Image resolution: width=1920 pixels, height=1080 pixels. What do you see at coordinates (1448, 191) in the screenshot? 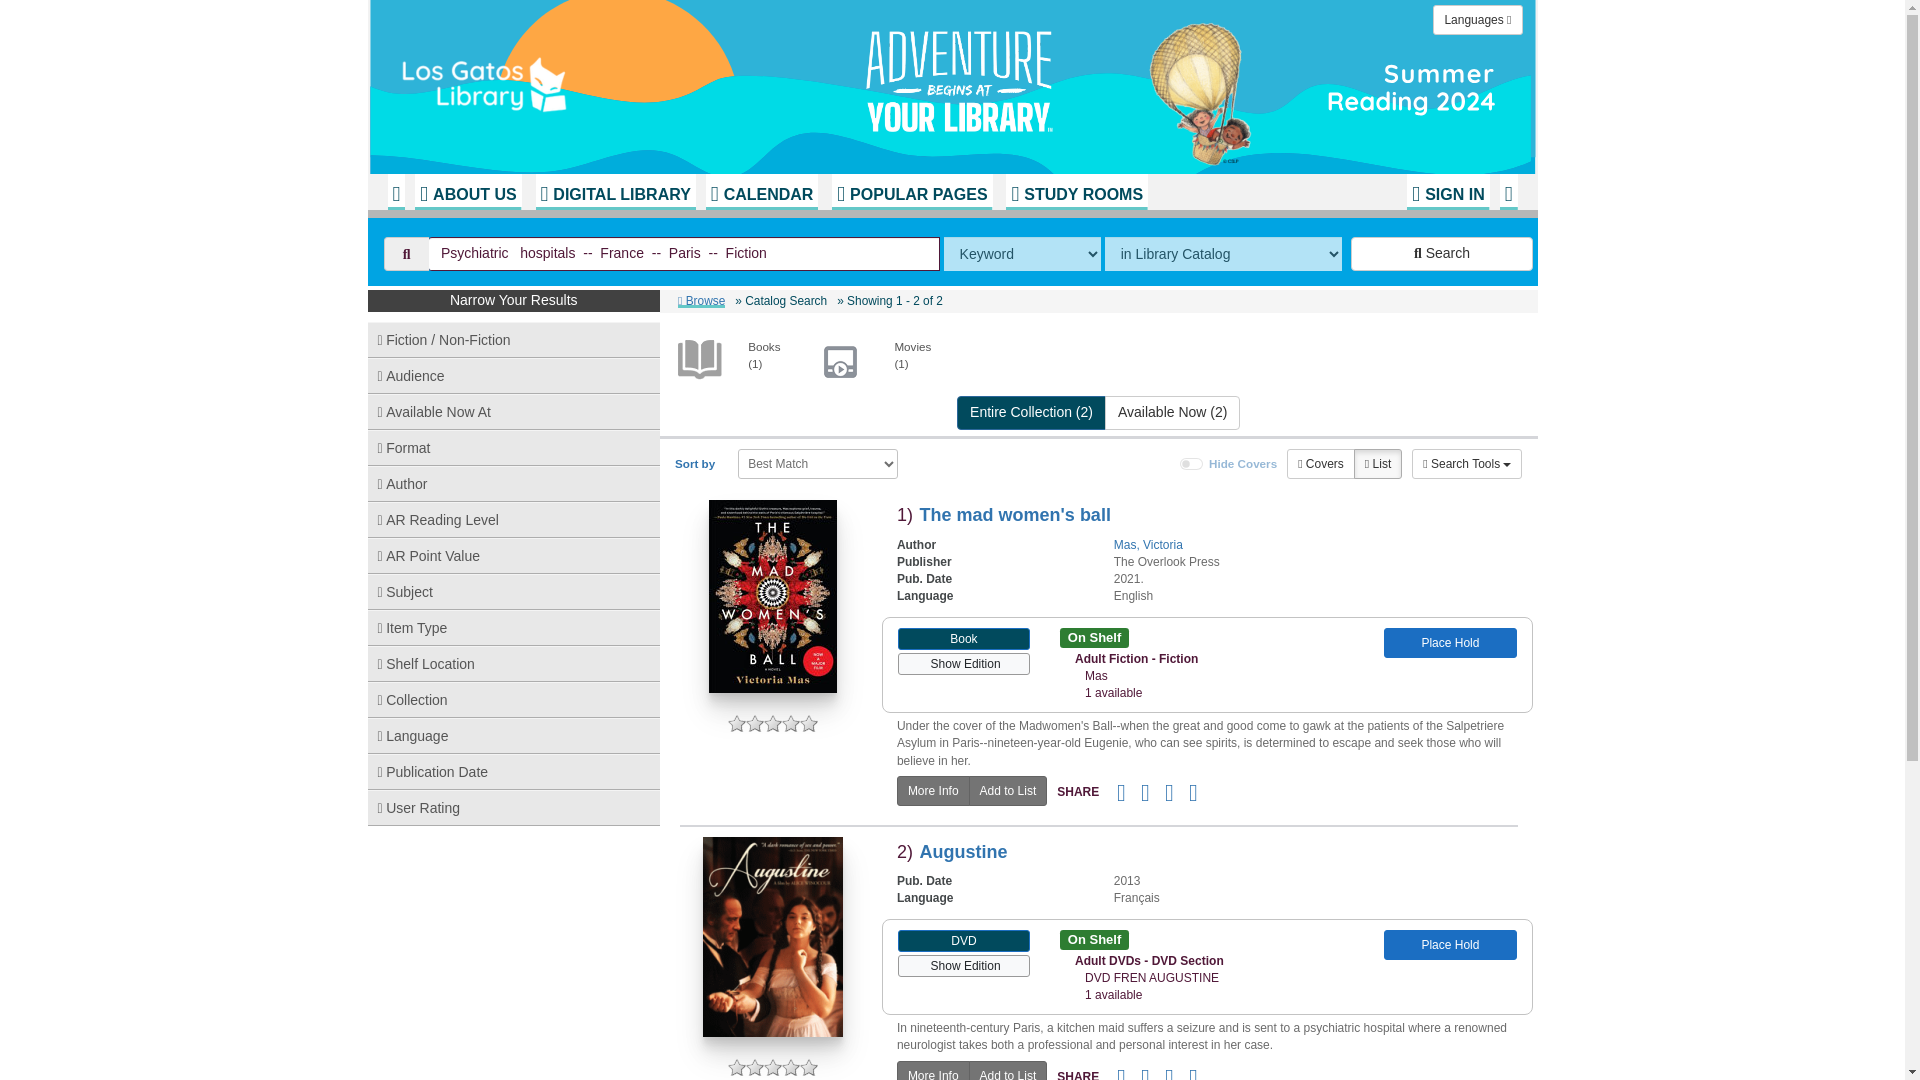
I see `SIGN IN` at bounding box center [1448, 191].